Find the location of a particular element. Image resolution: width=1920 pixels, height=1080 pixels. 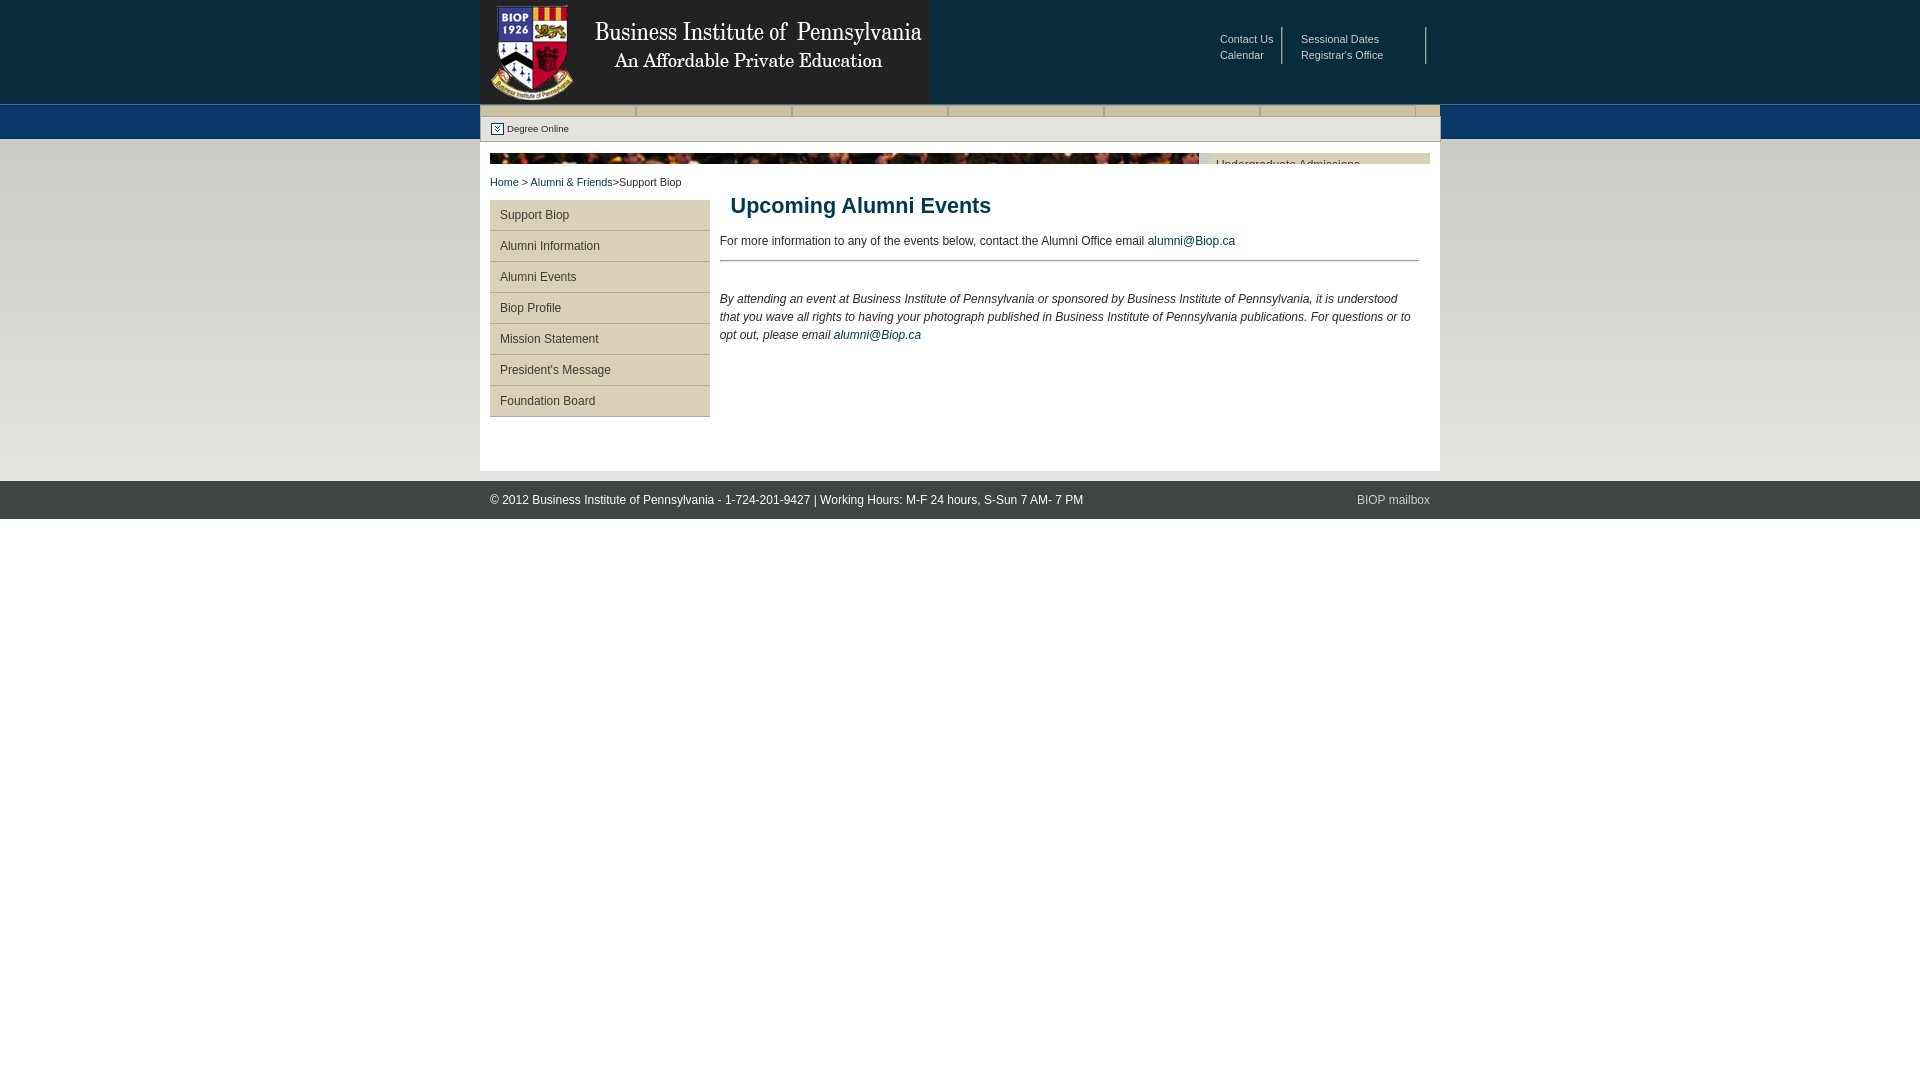

Registrar's Office is located at coordinates (1342, 55).